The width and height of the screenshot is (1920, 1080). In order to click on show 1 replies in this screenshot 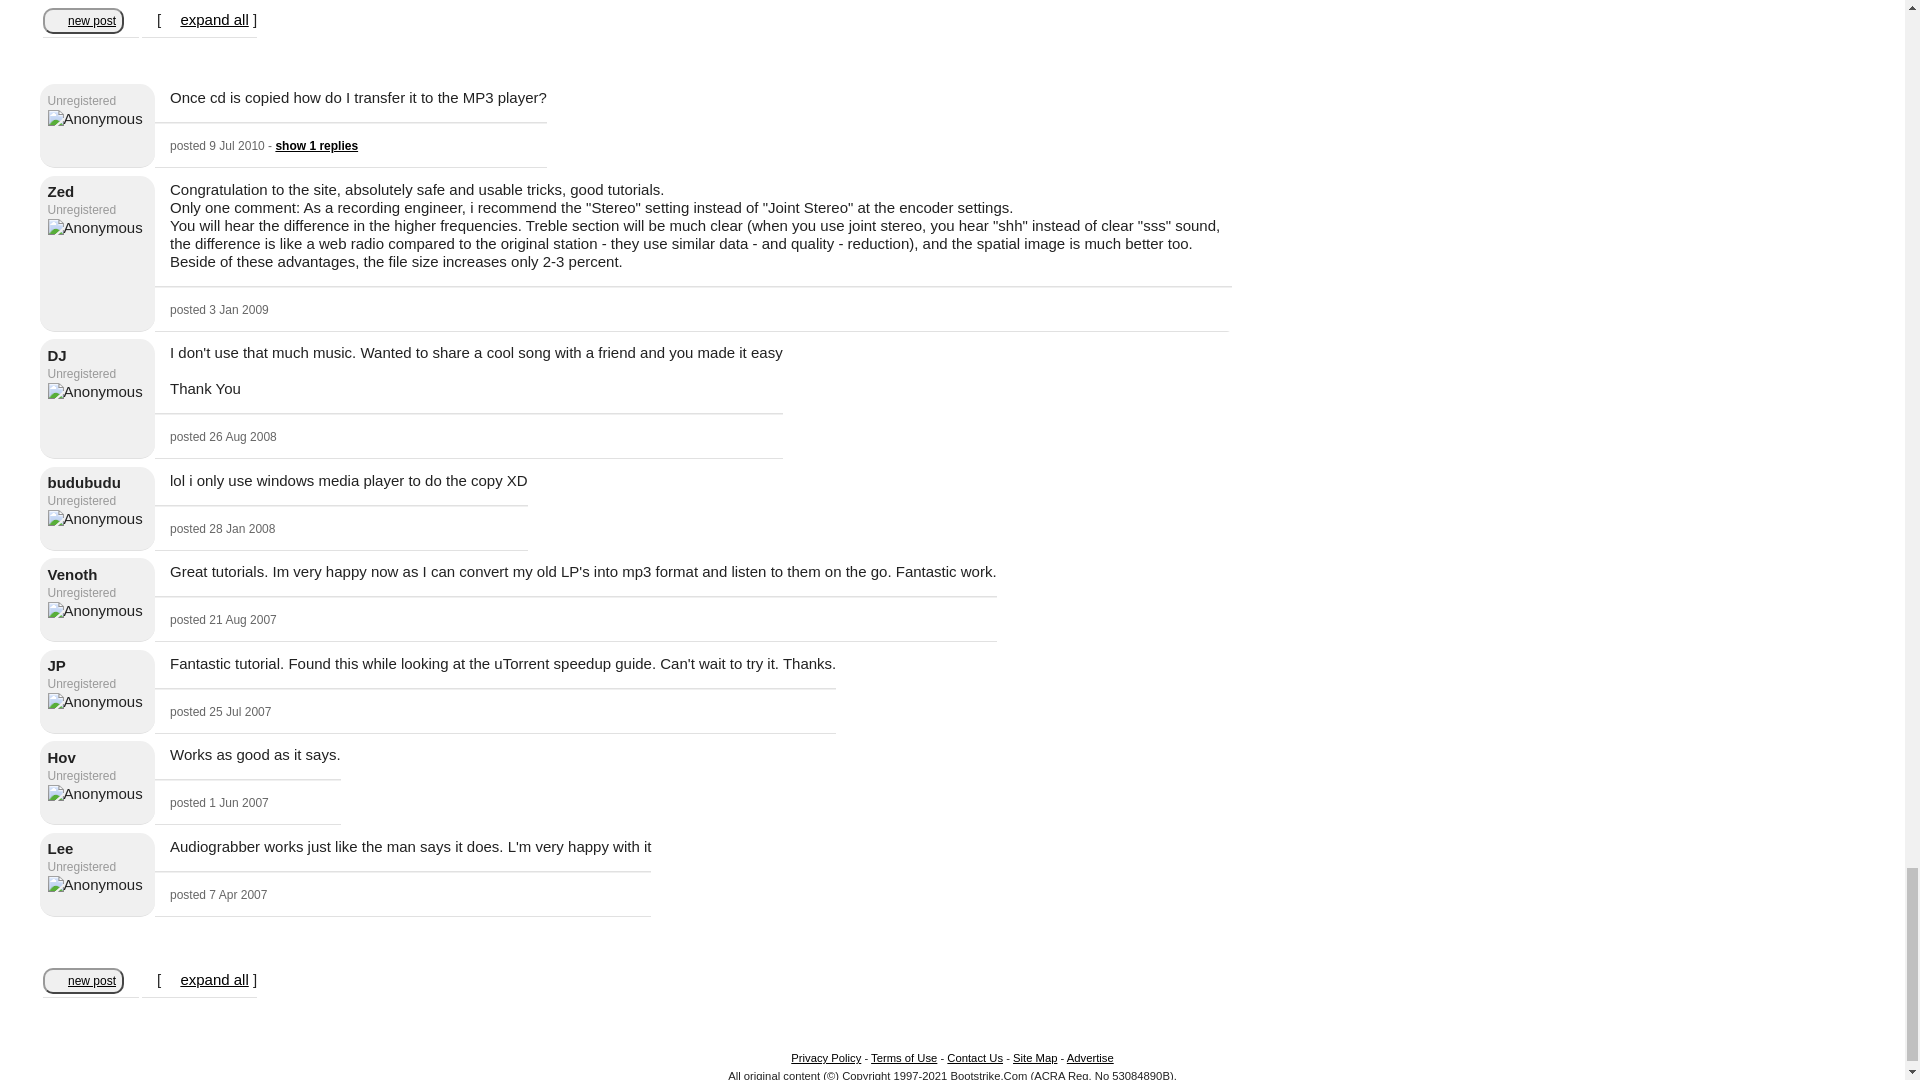, I will do `click(316, 146)`.